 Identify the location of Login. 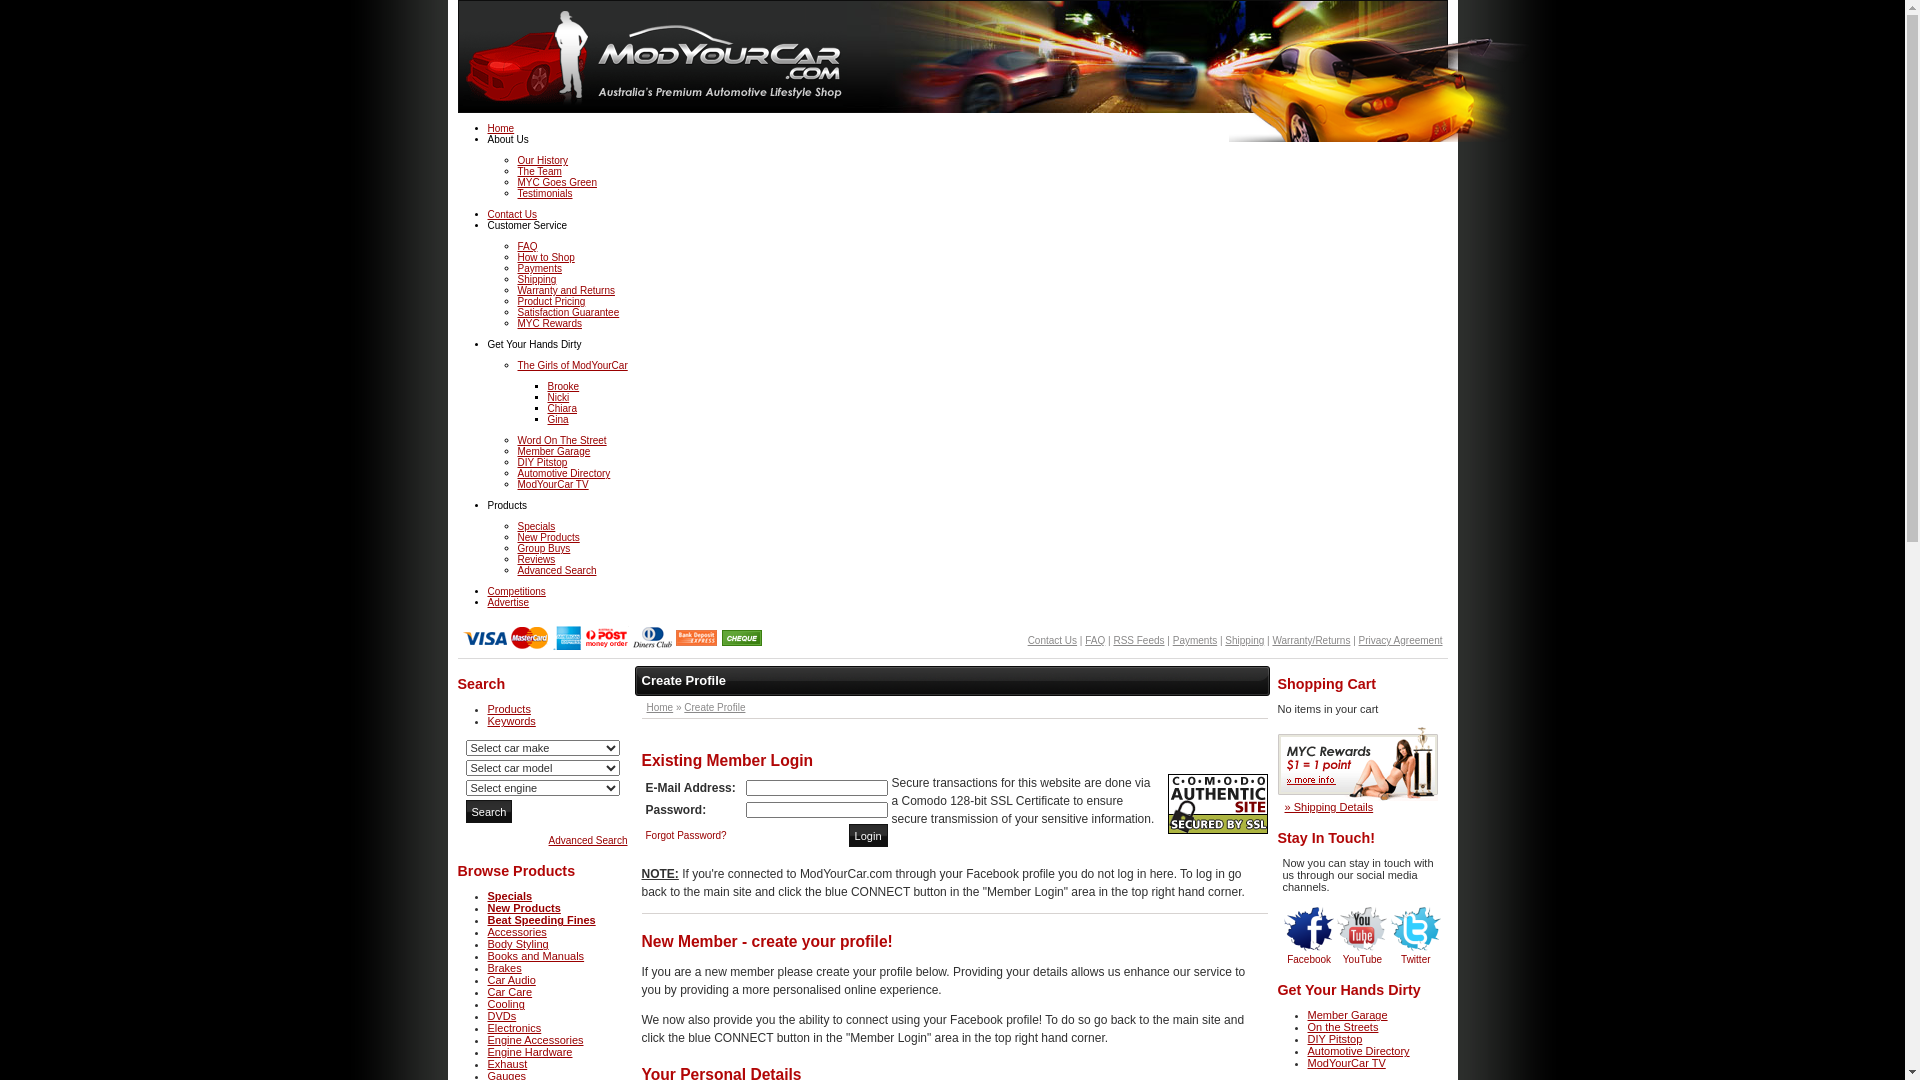
(868, 836).